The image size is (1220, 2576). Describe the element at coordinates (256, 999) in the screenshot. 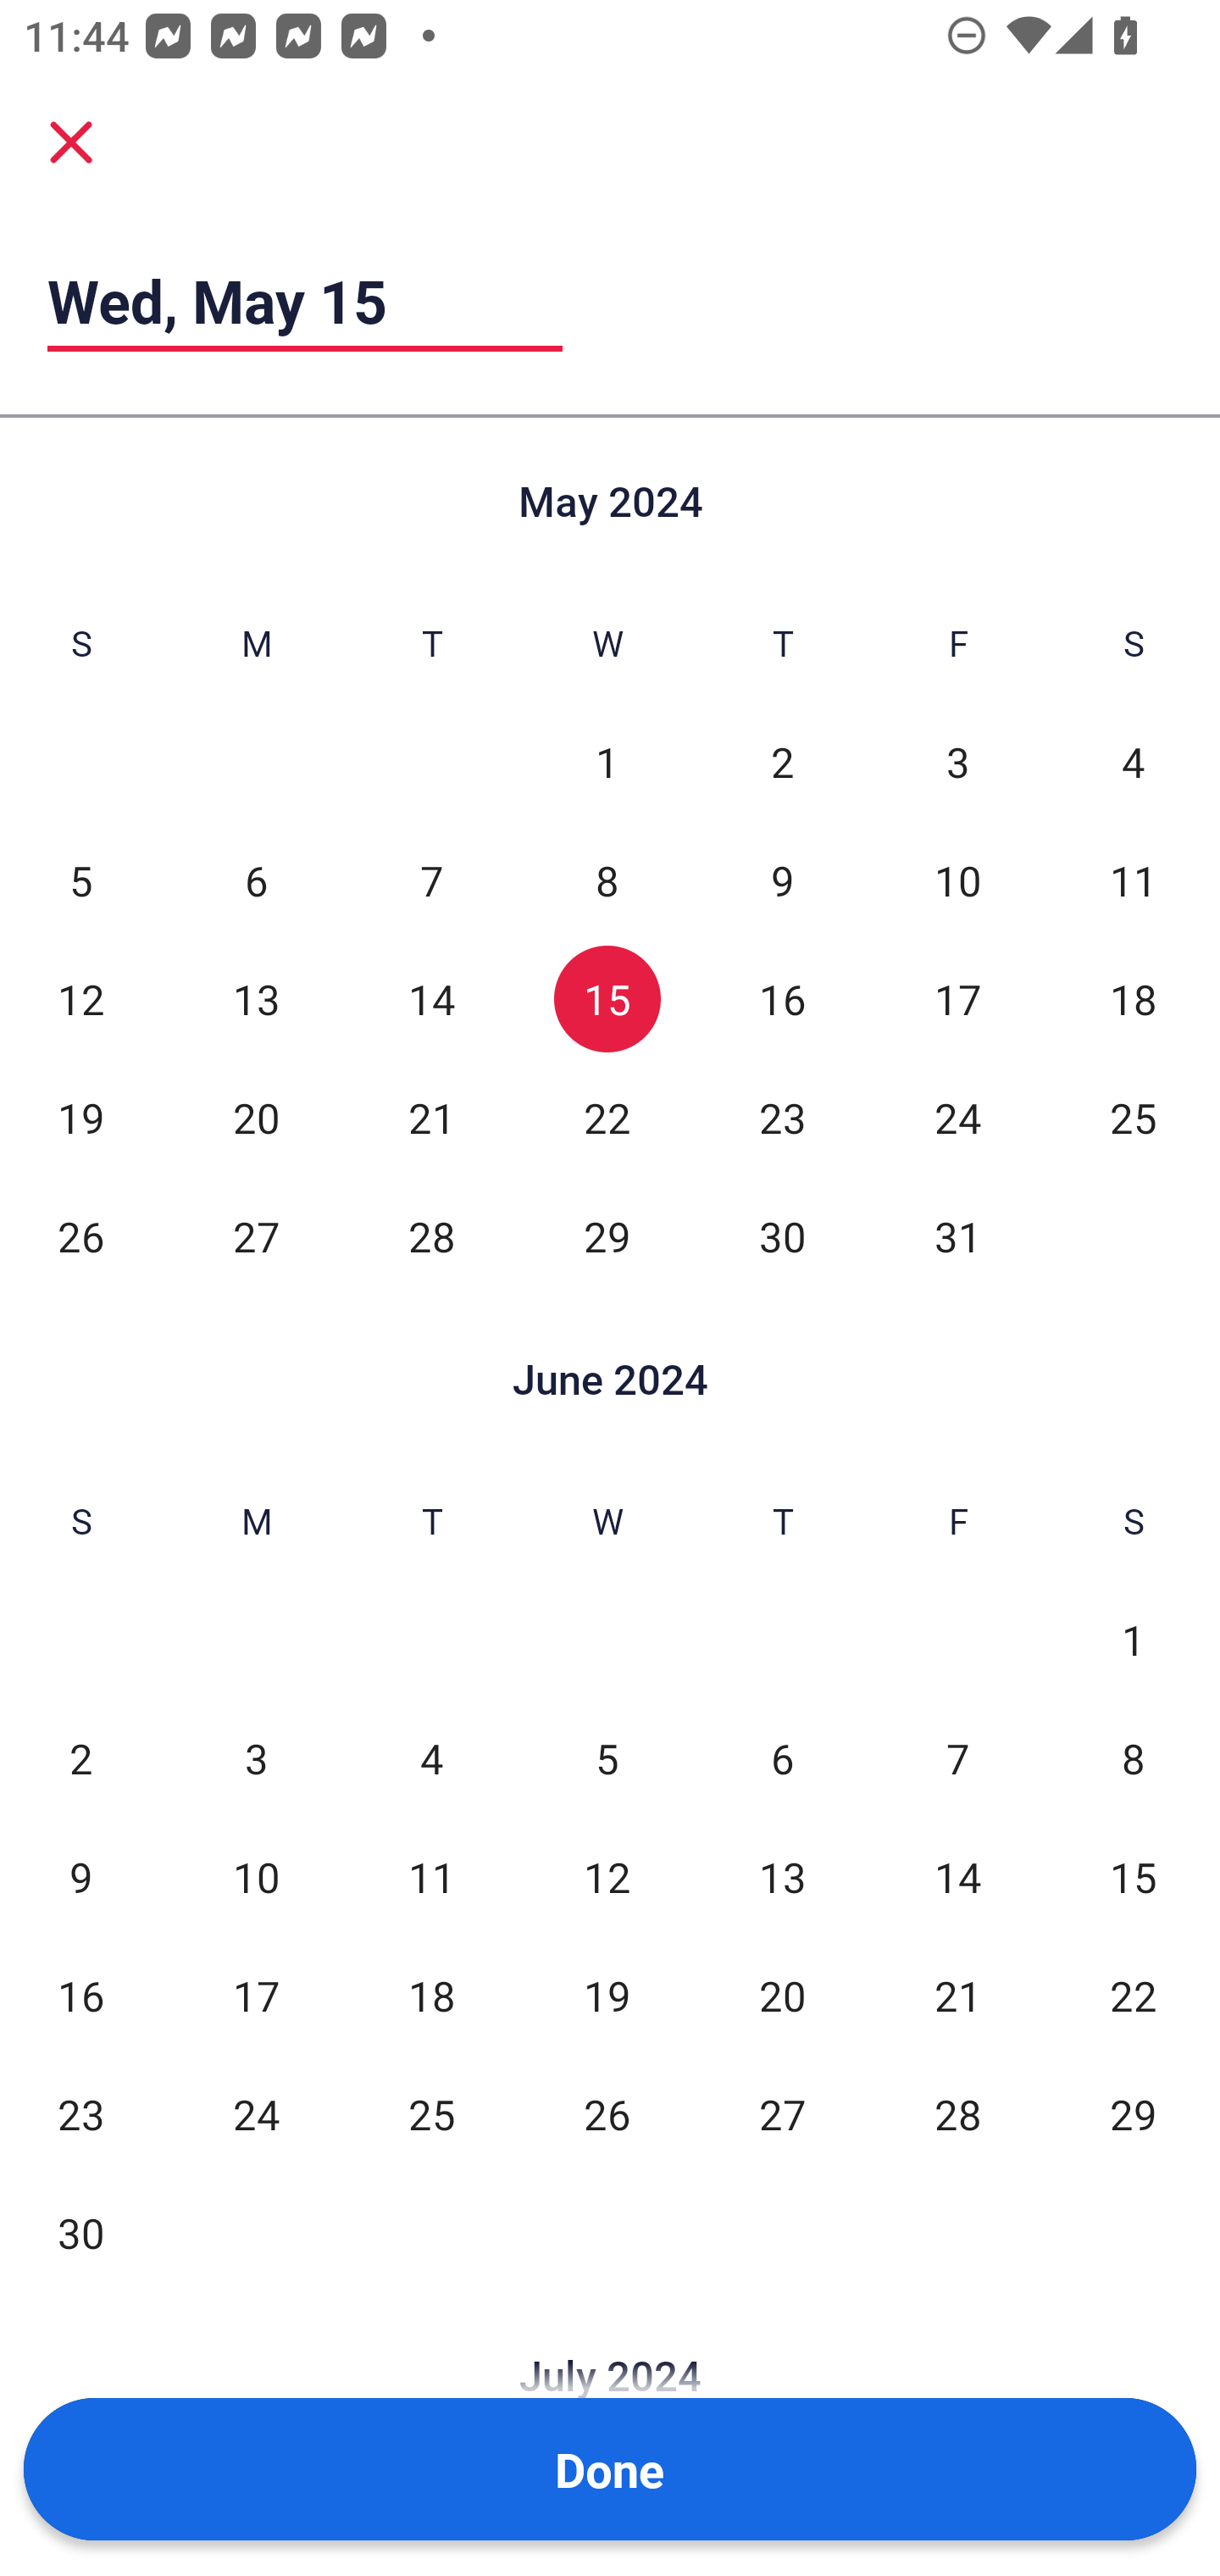

I see `13 Mon, May 13, Not Selected` at that location.